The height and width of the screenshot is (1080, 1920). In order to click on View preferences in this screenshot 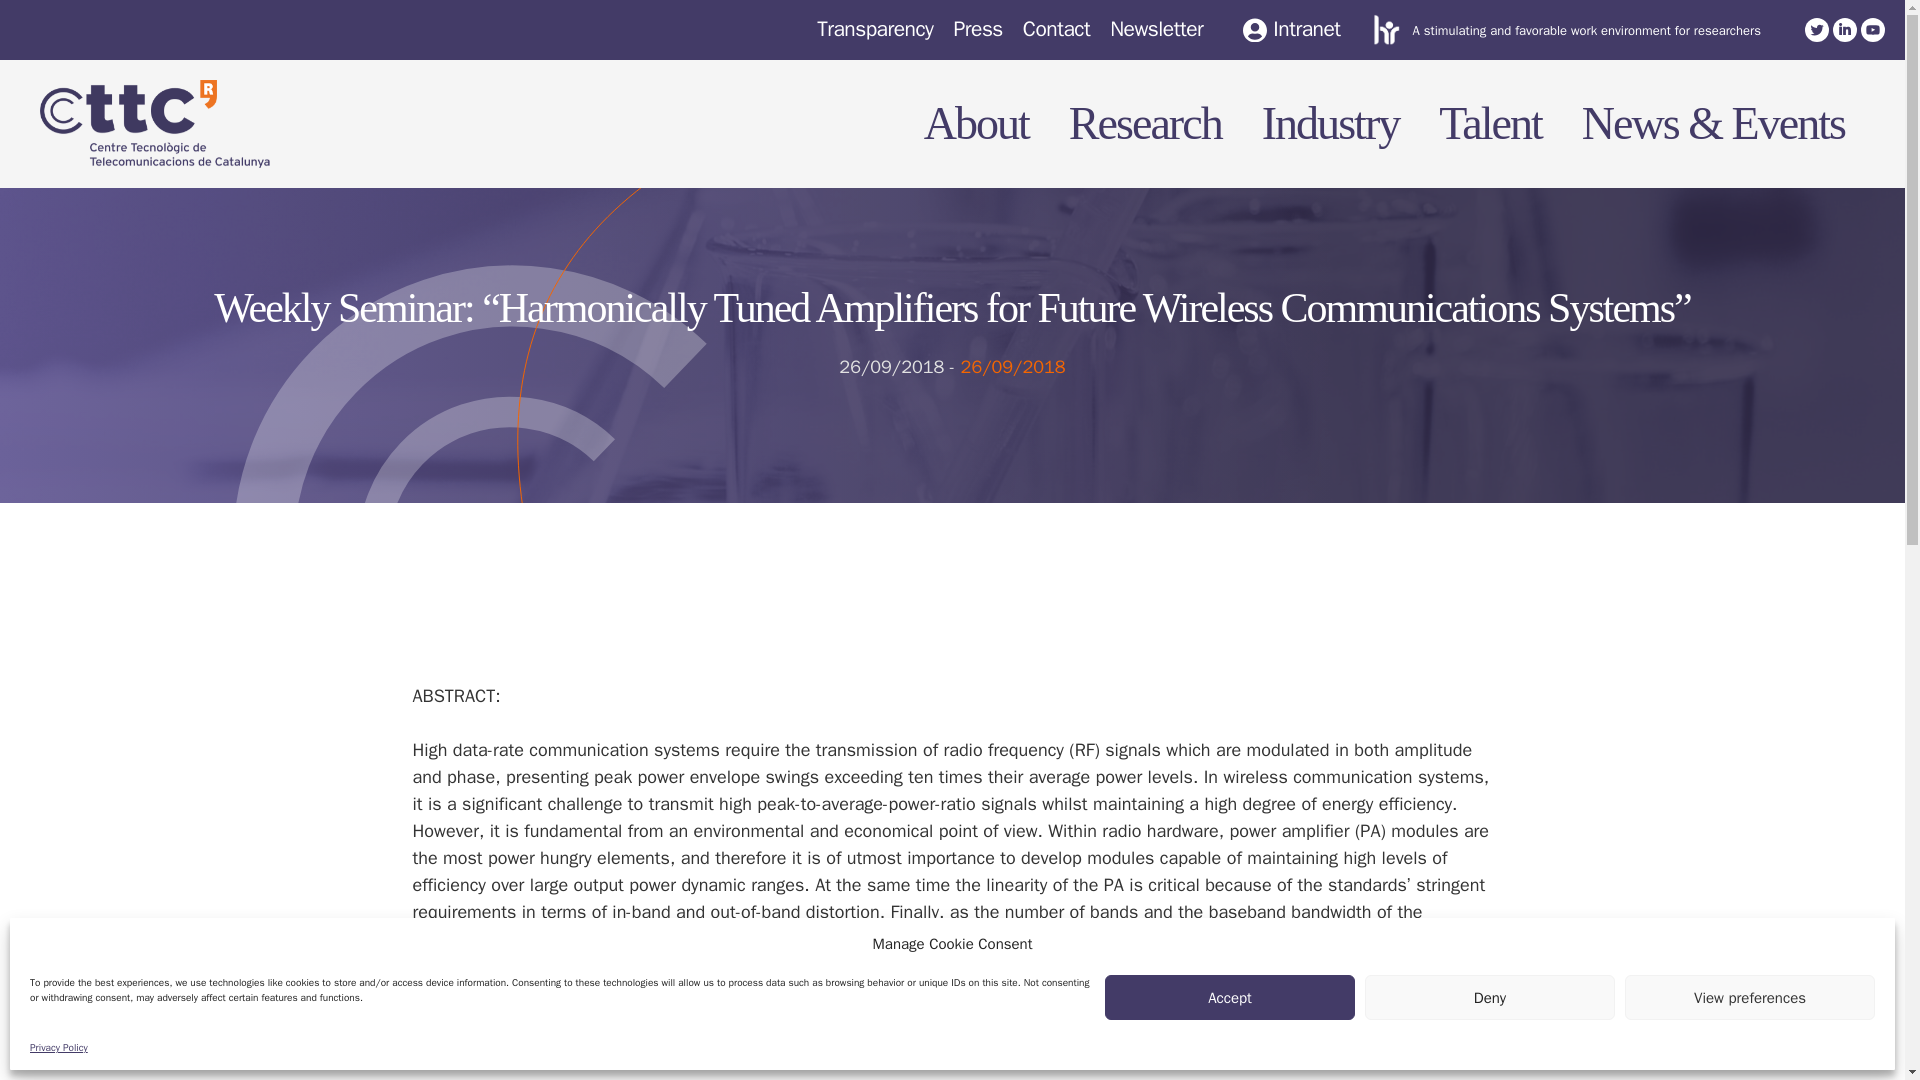, I will do `click(1750, 997)`.